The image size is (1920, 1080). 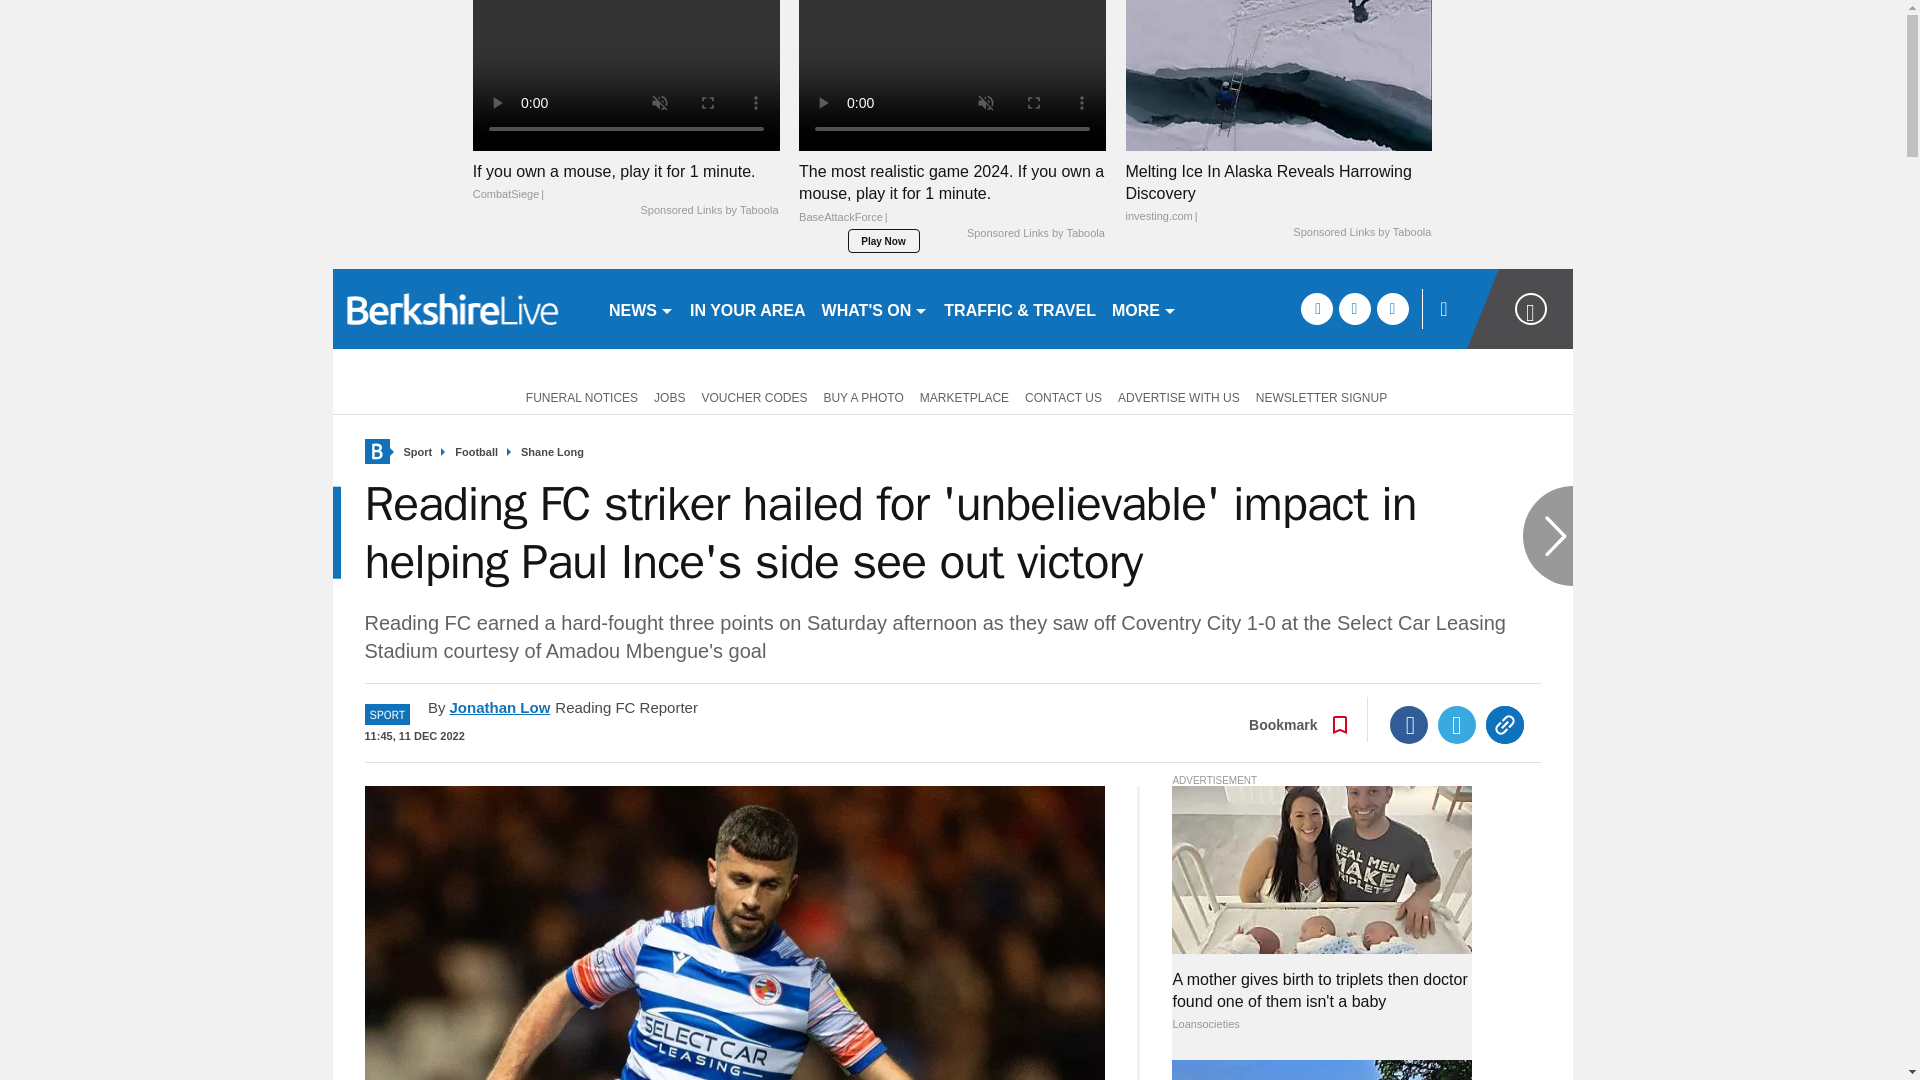 What do you see at coordinates (1457, 725) in the screenshot?
I see `Twitter` at bounding box center [1457, 725].